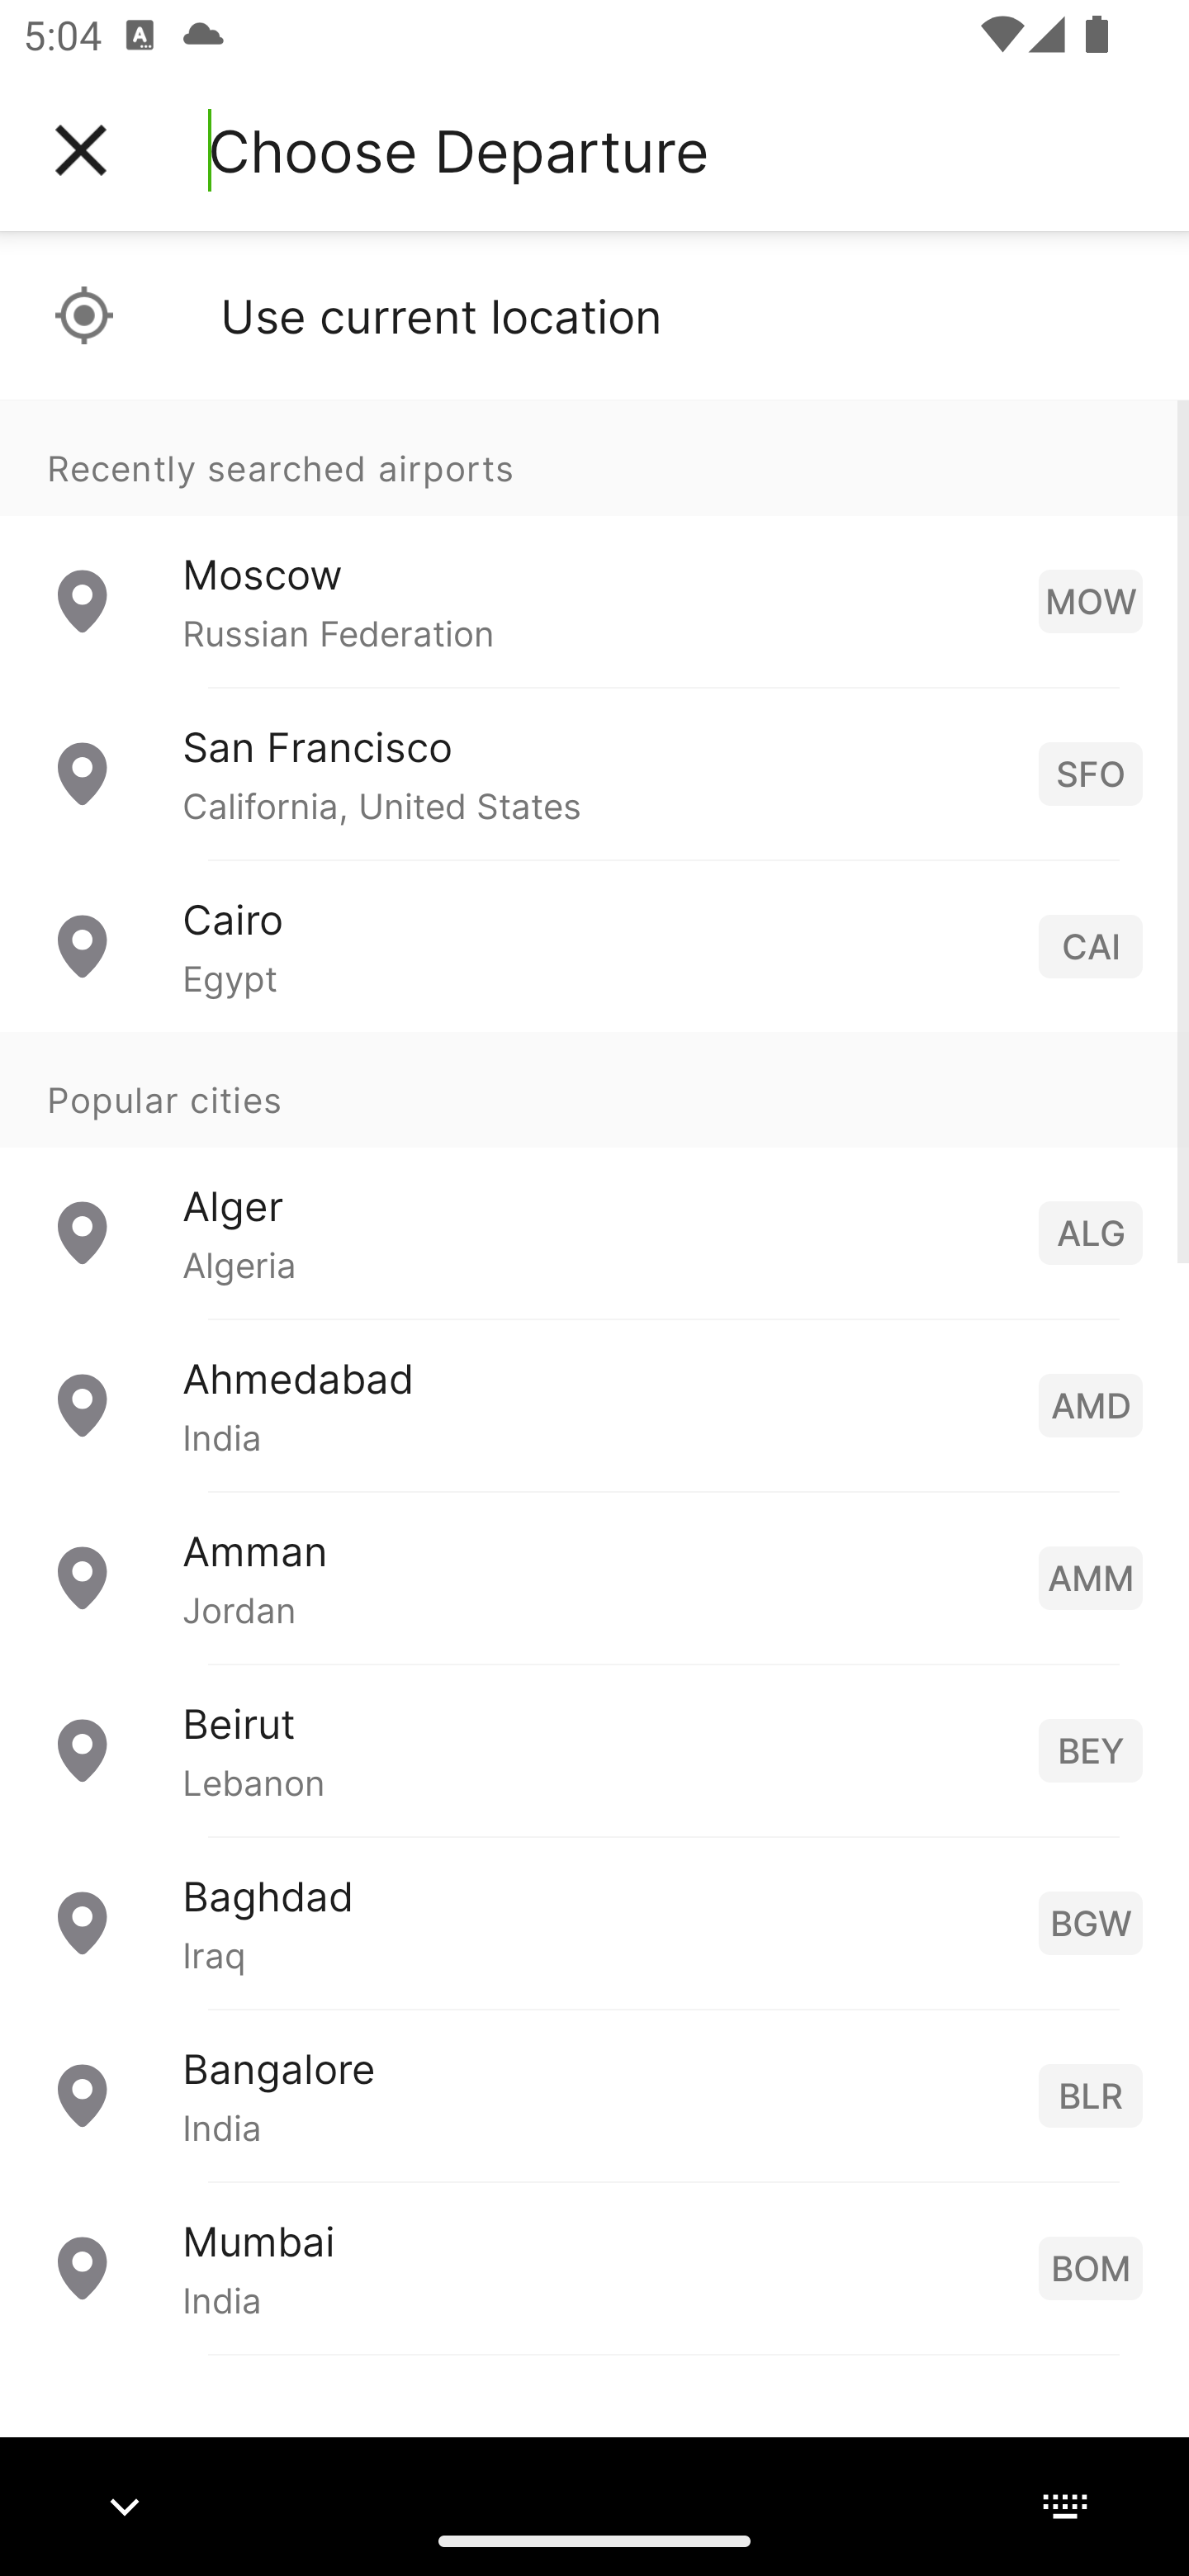 Image resolution: width=1189 pixels, height=2576 pixels. What do you see at coordinates (594, 1577) in the screenshot?
I see `Amman Jordan AMM` at bounding box center [594, 1577].